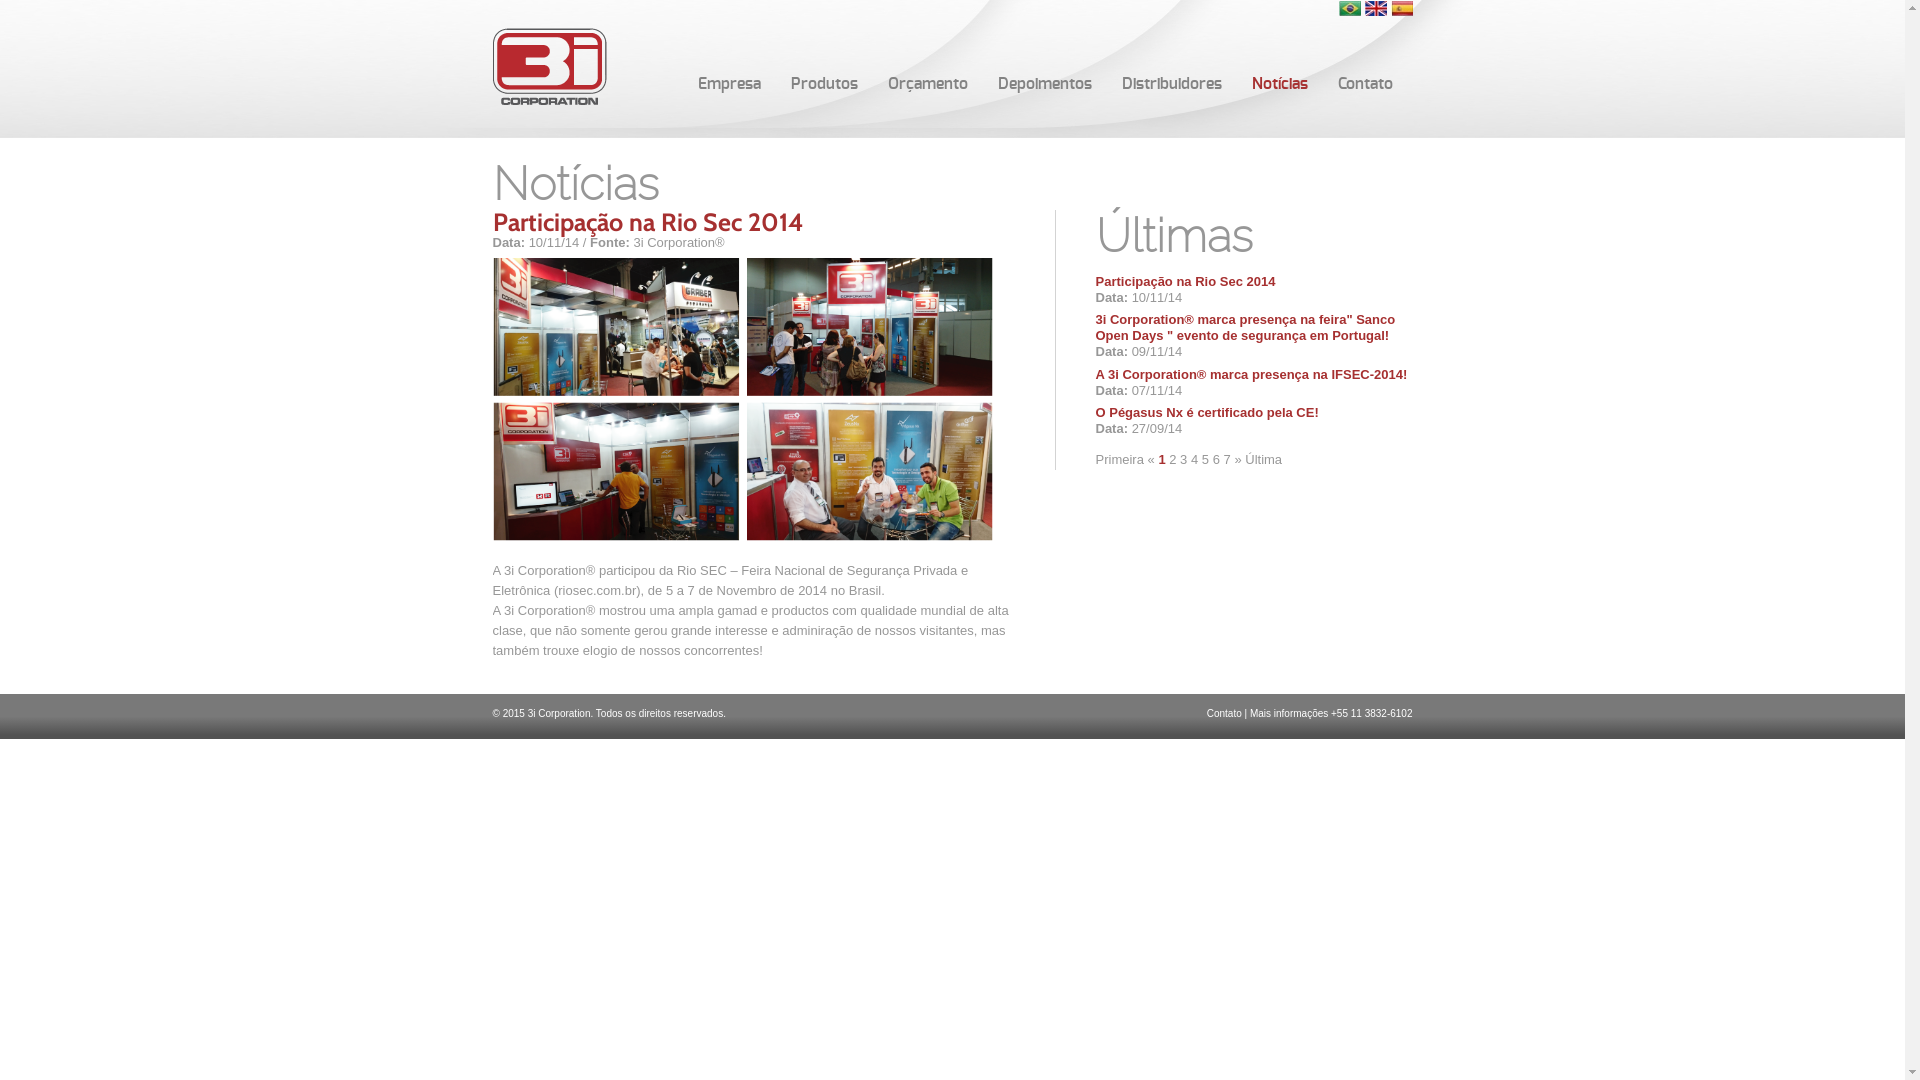 Image resolution: width=1920 pixels, height=1080 pixels. Describe the element at coordinates (1172, 460) in the screenshot. I see `2` at that location.